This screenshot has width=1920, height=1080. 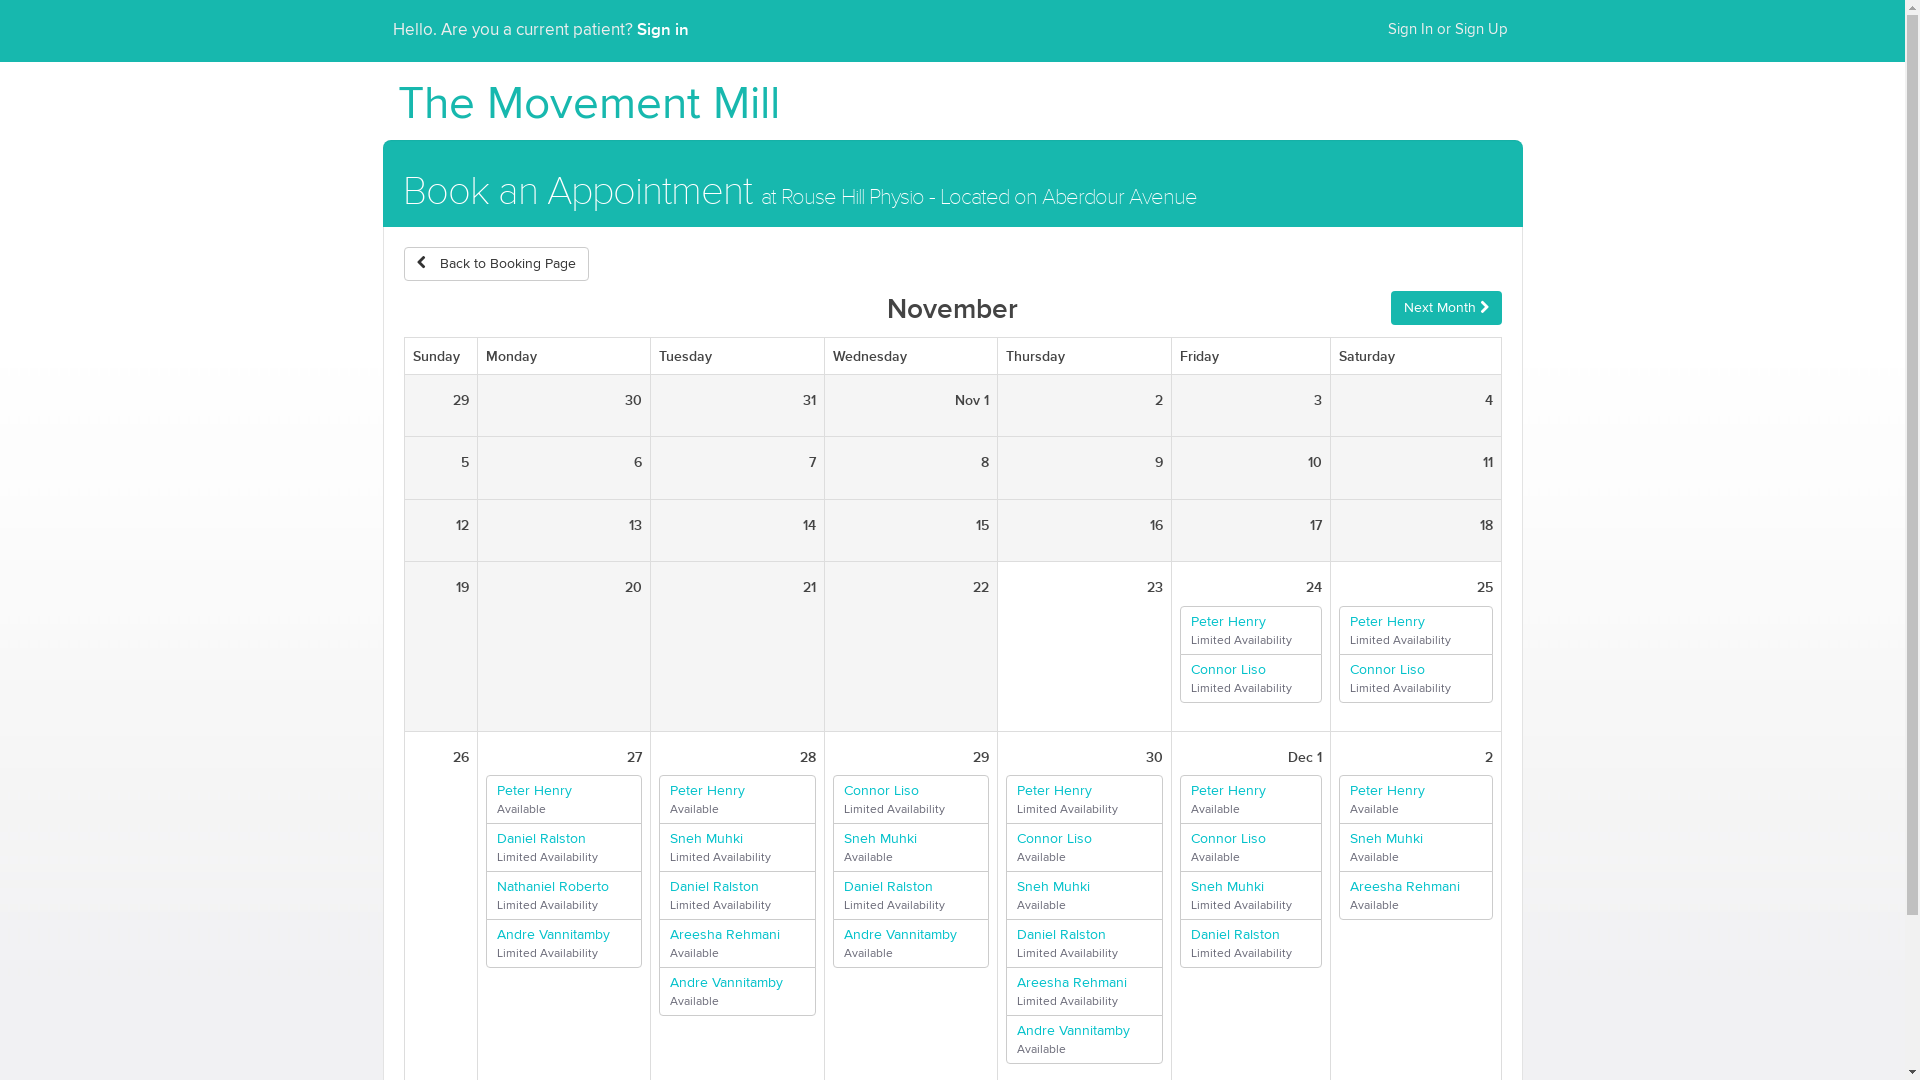 What do you see at coordinates (1446, 308) in the screenshot?
I see `Next Month` at bounding box center [1446, 308].